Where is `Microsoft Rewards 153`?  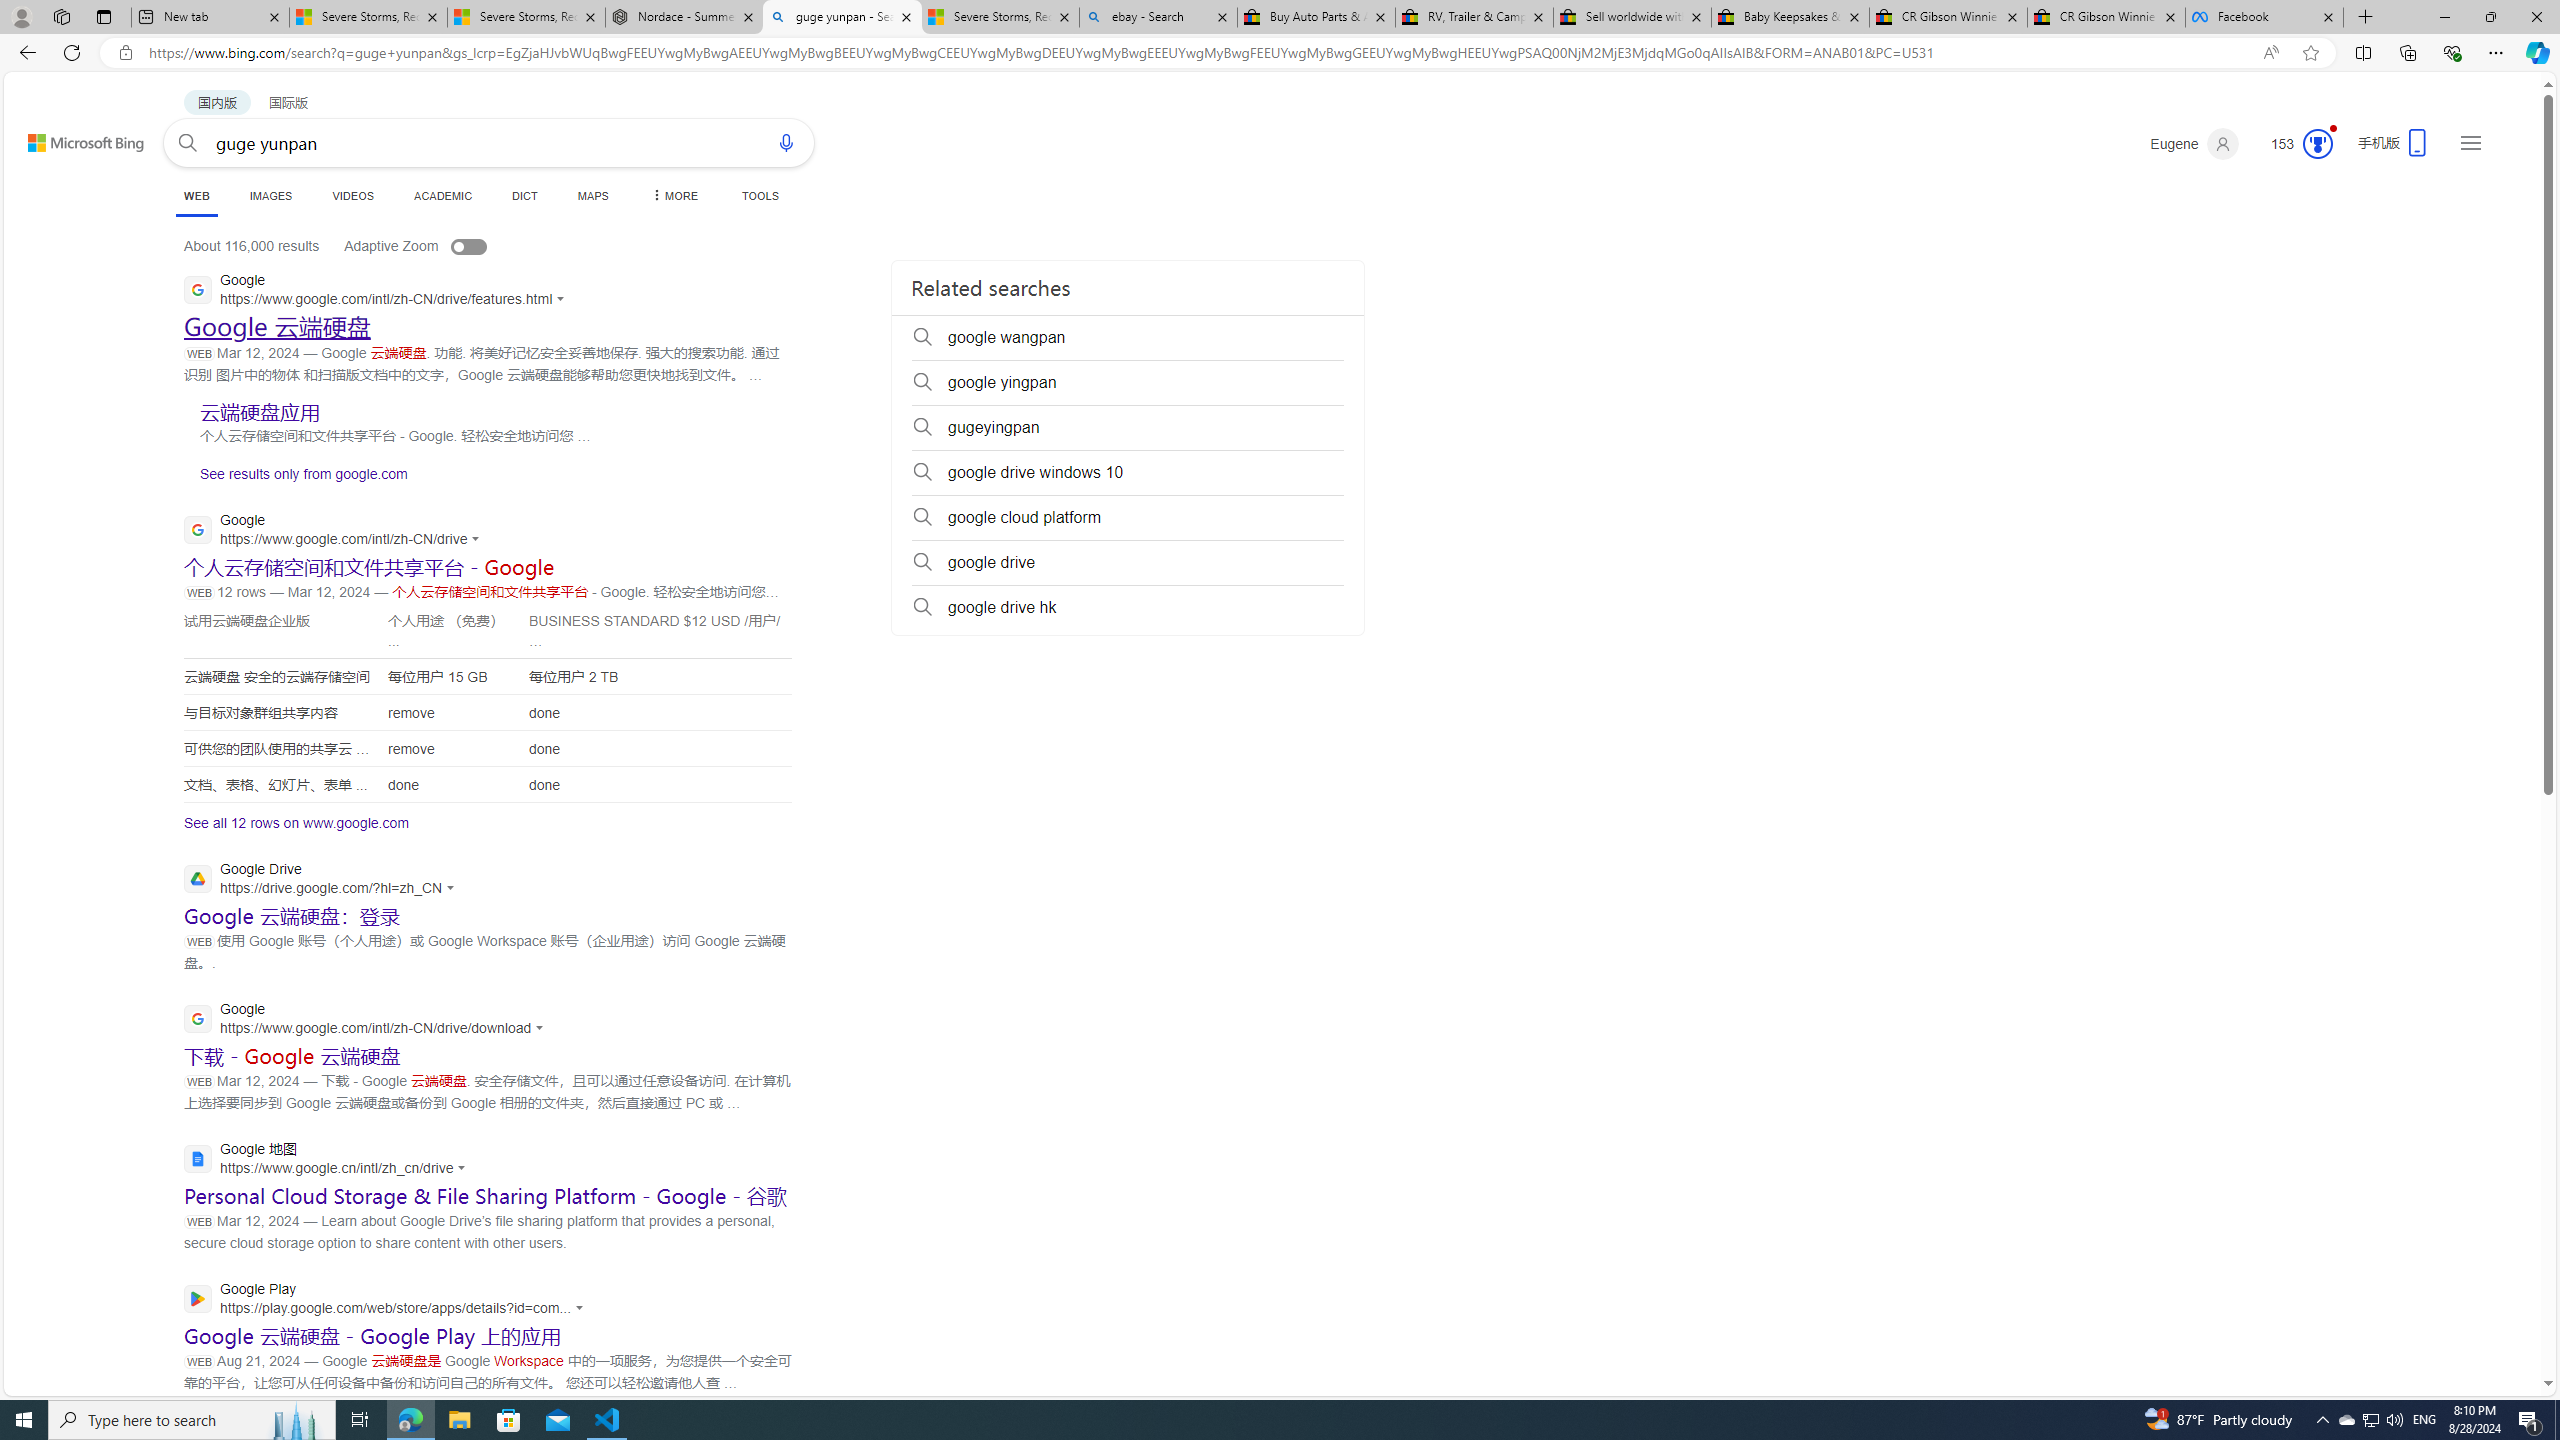
Microsoft Rewards 153 is located at coordinates (2294, 144).